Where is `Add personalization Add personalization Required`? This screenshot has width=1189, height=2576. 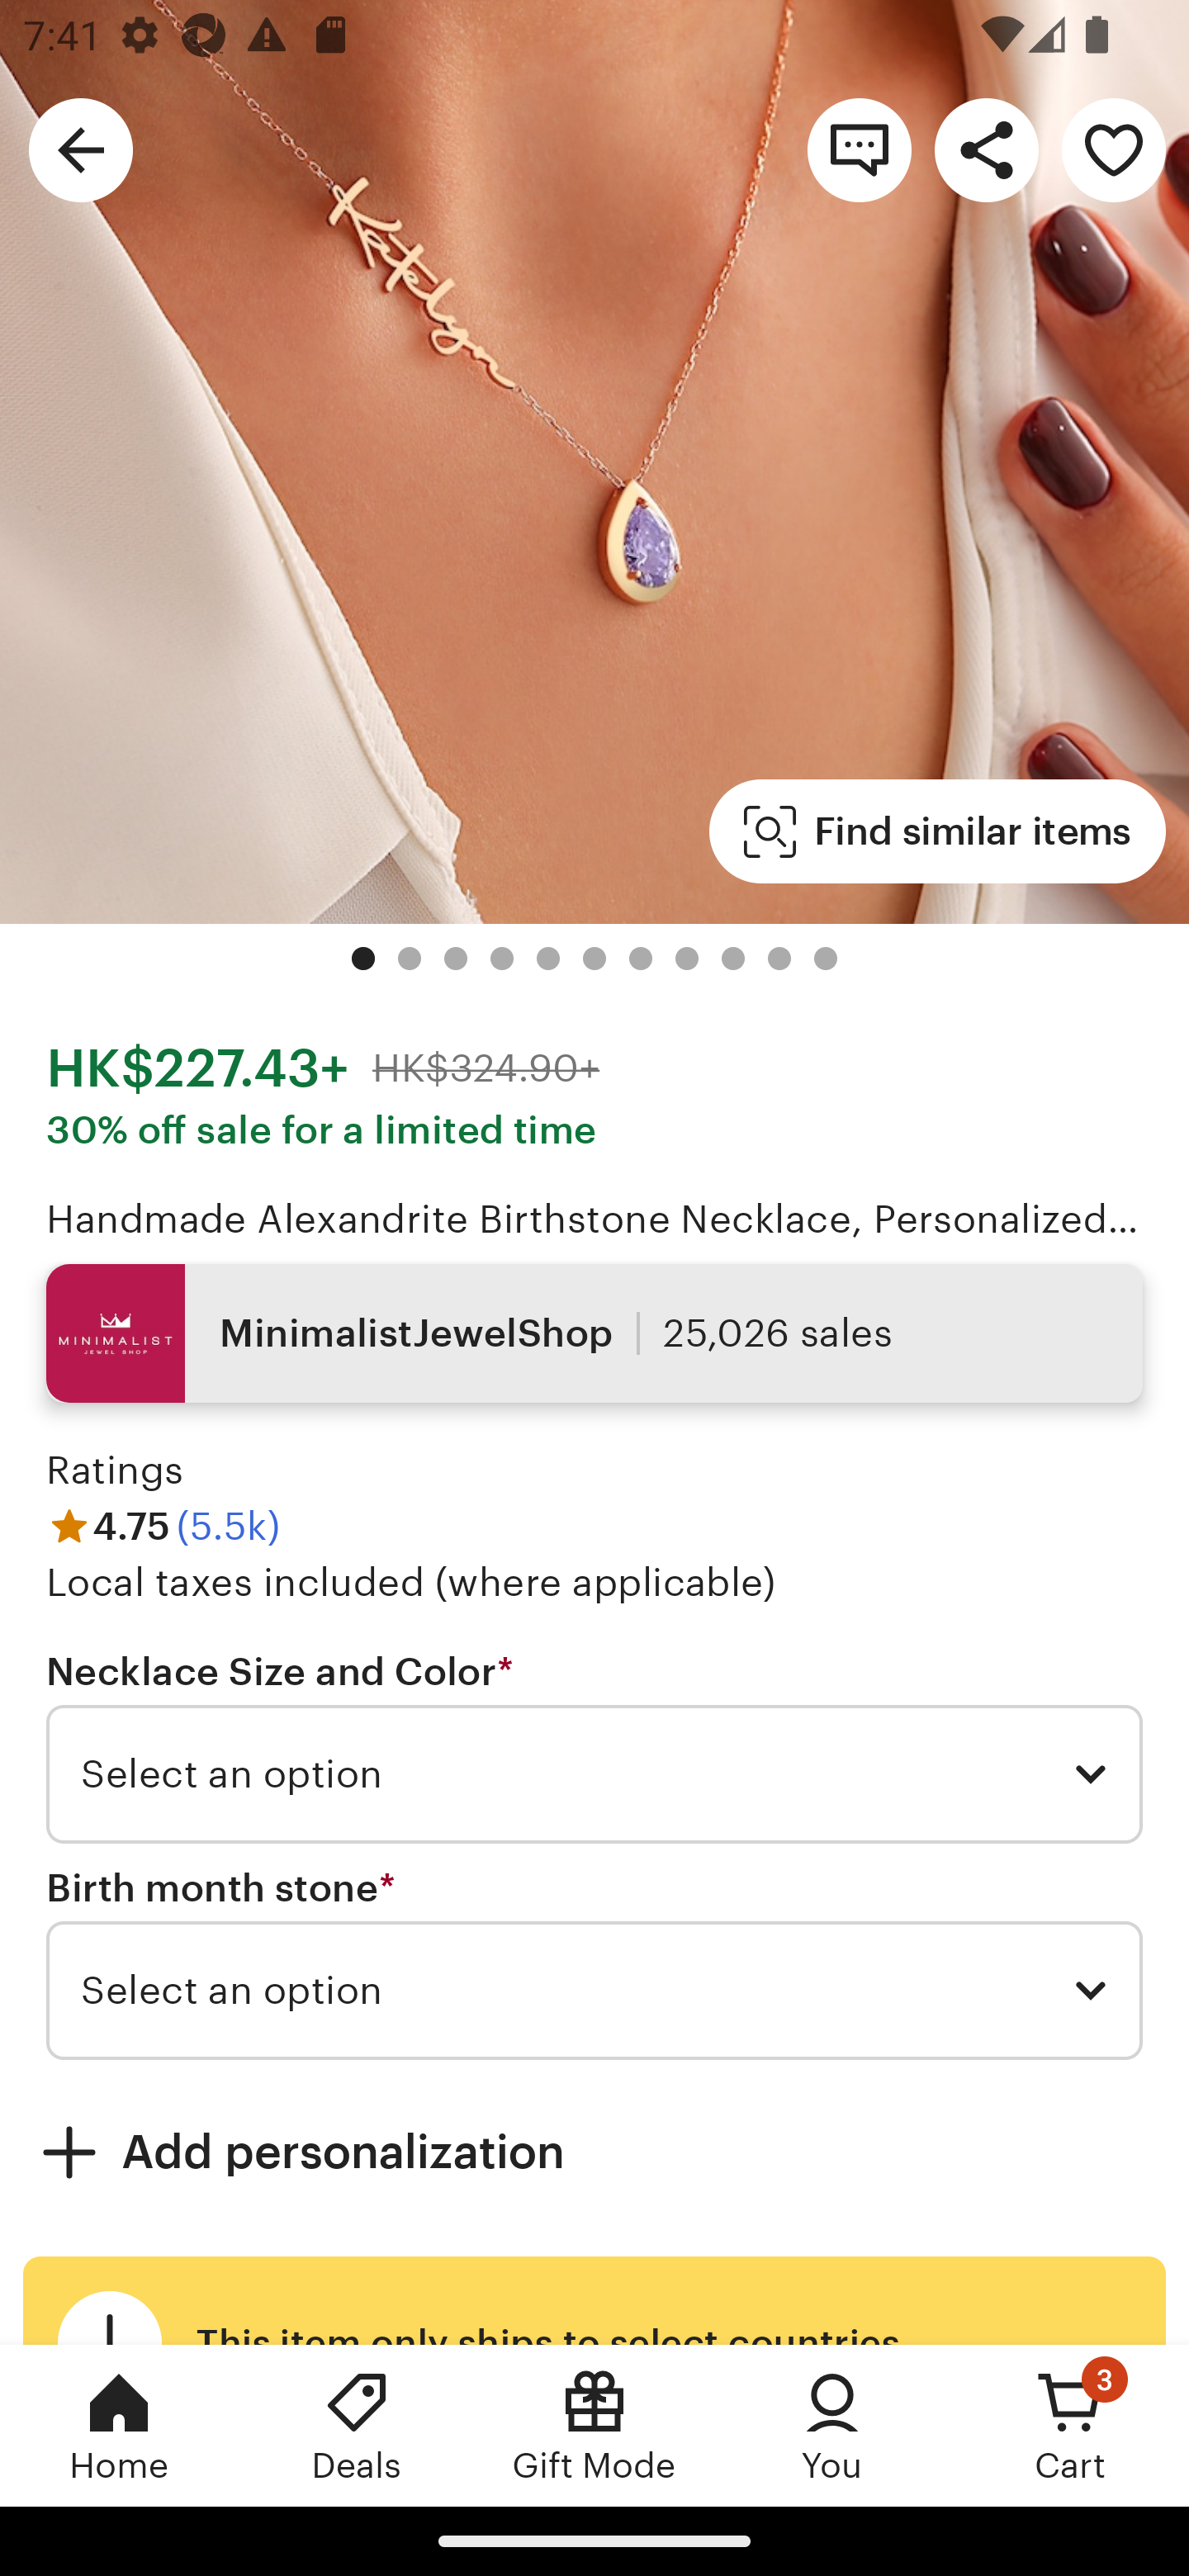
Add personalization Add personalization Required is located at coordinates (594, 2152).